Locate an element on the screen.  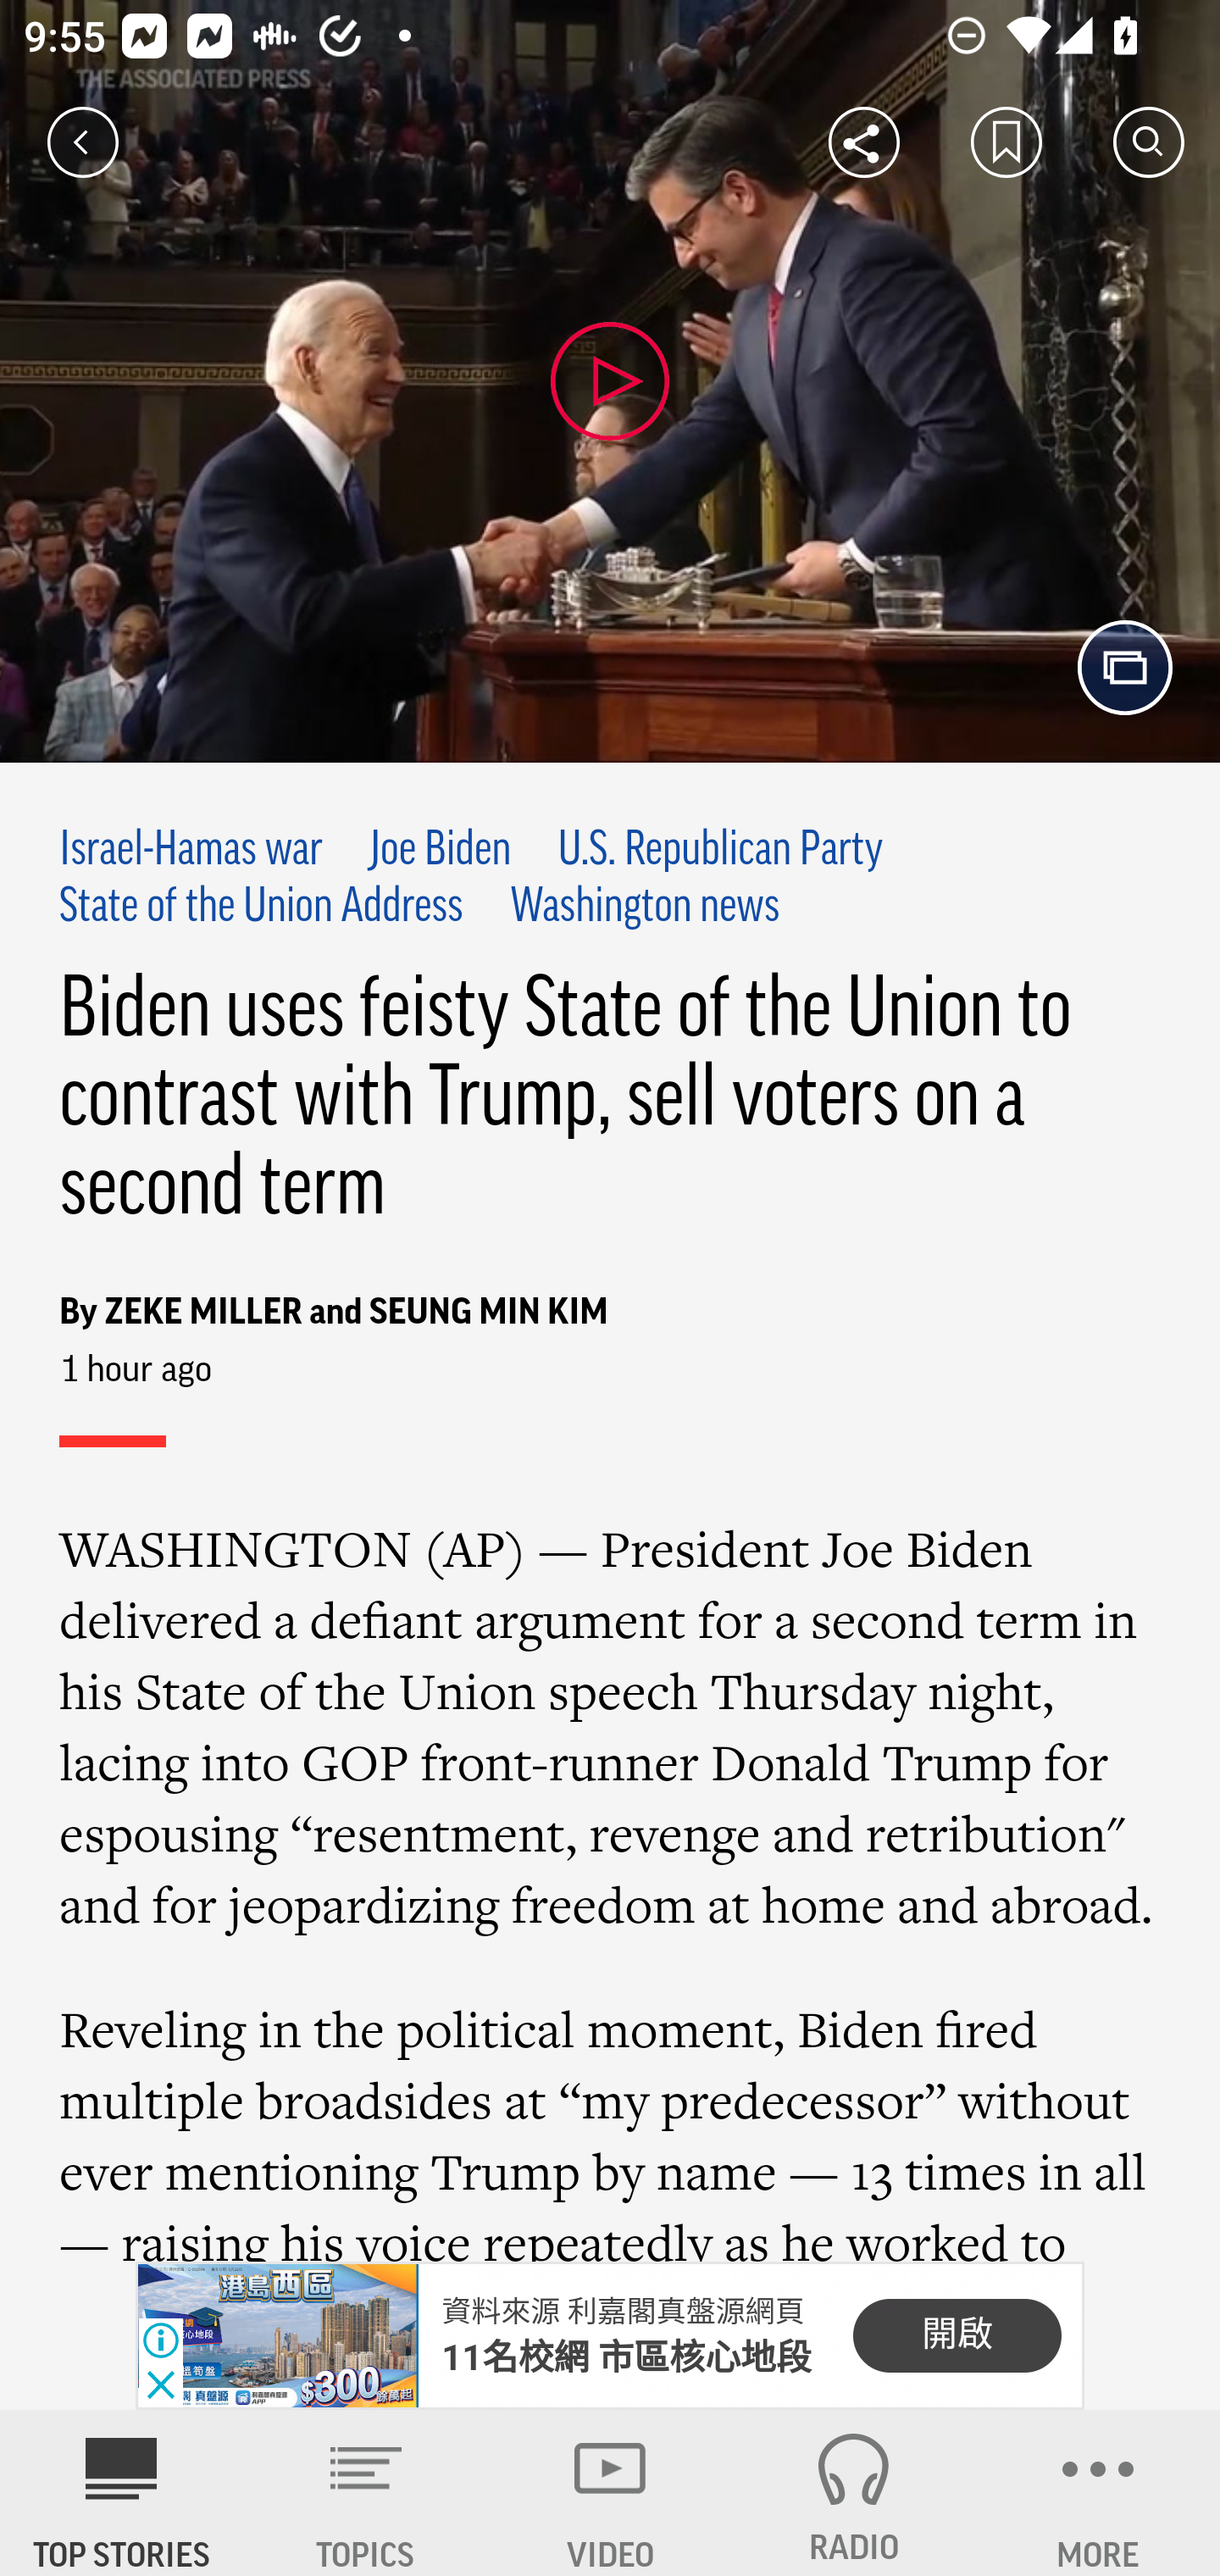
MORE is located at coordinates (1098, 2493).